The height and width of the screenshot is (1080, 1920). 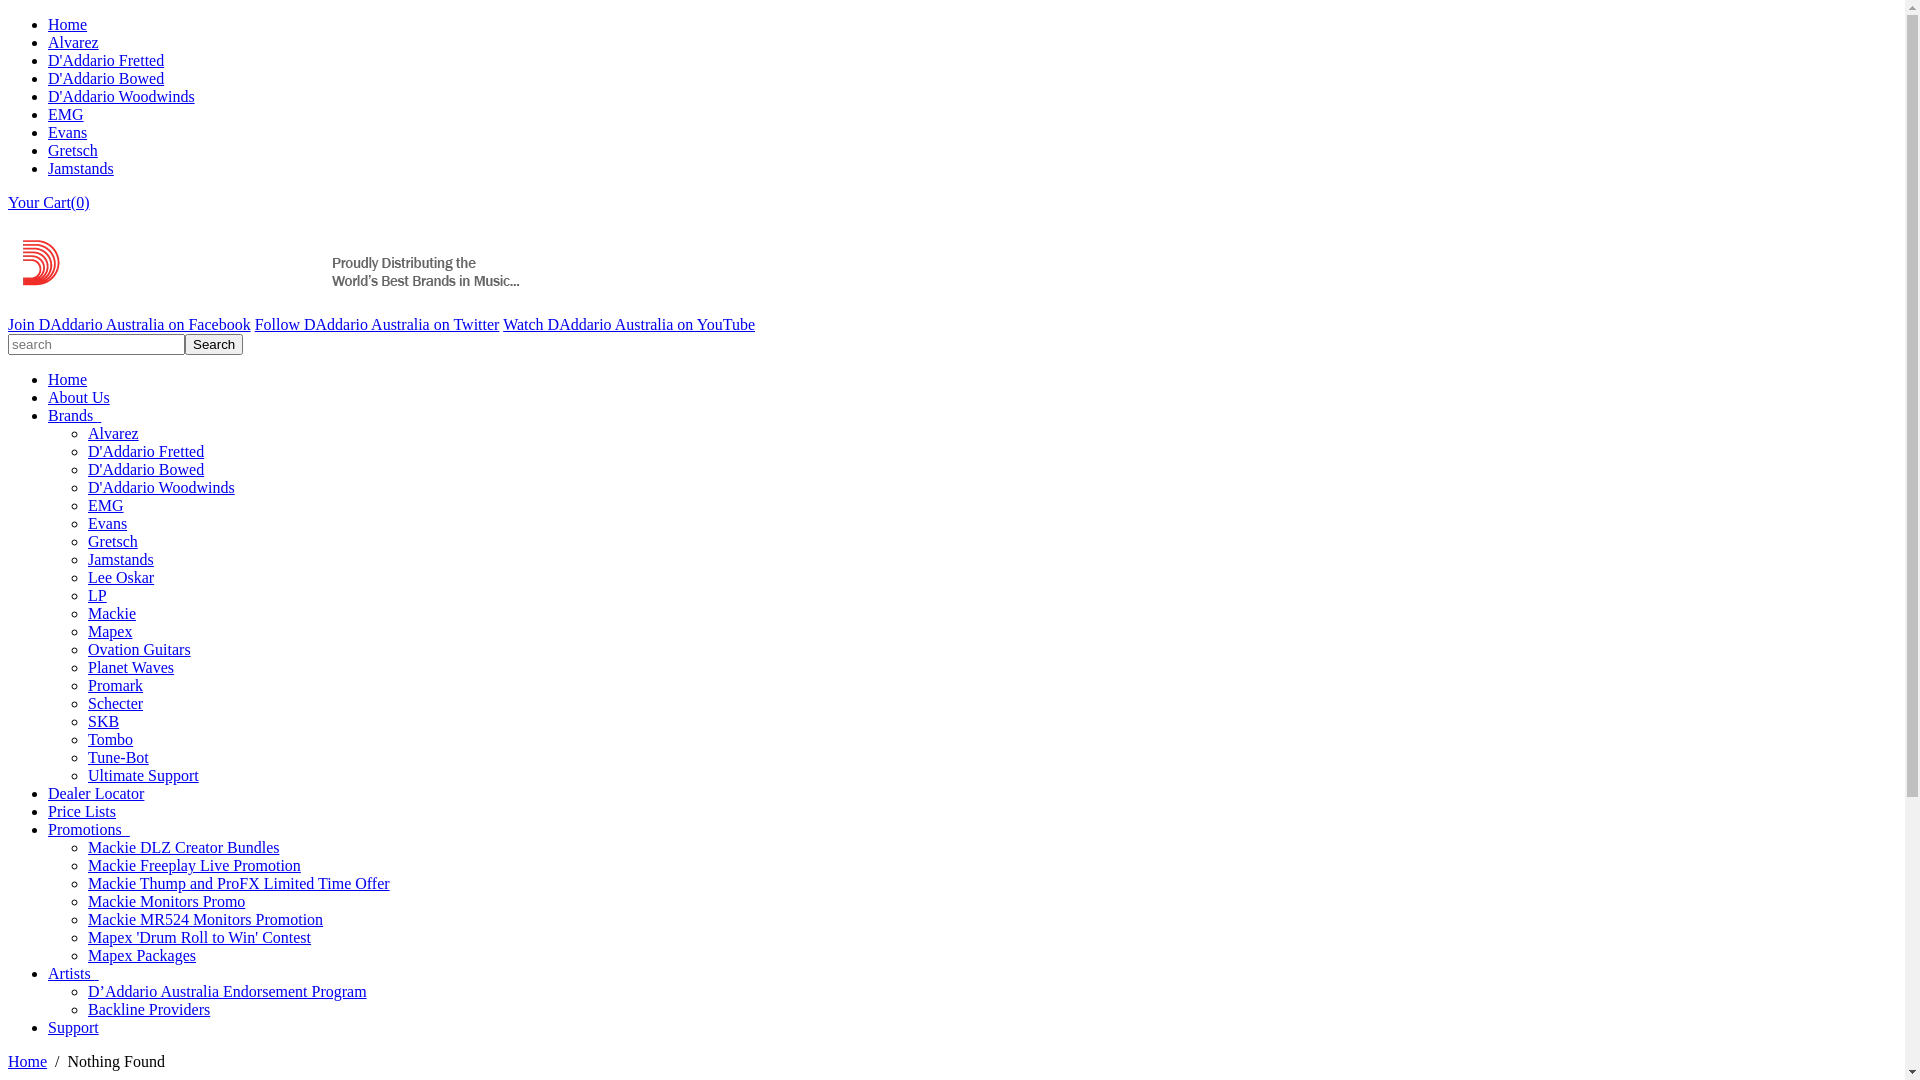 I want to click on Support, so click(x=74, y=1028).